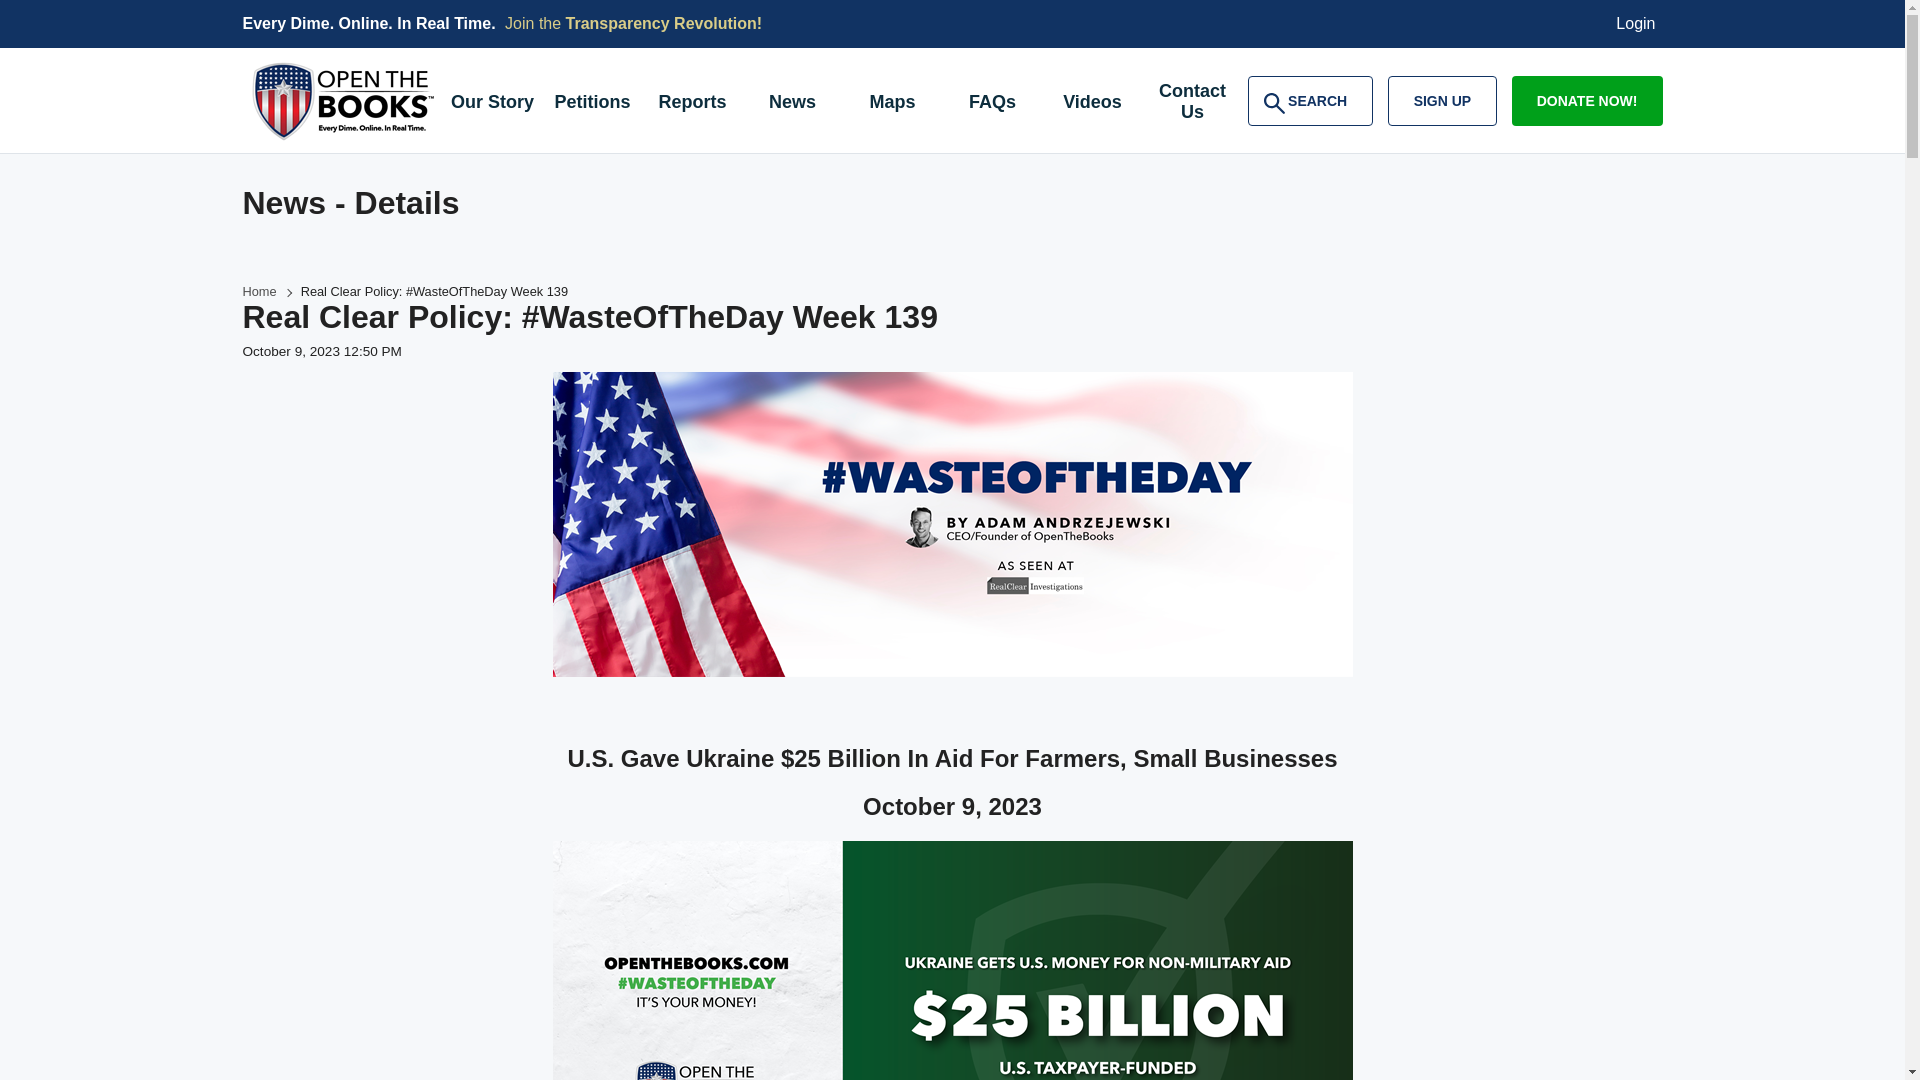 The image size is (1920, 1080). Describe the element at coordinates (1636, 24) in the screenshot. I see `Login` at that location.